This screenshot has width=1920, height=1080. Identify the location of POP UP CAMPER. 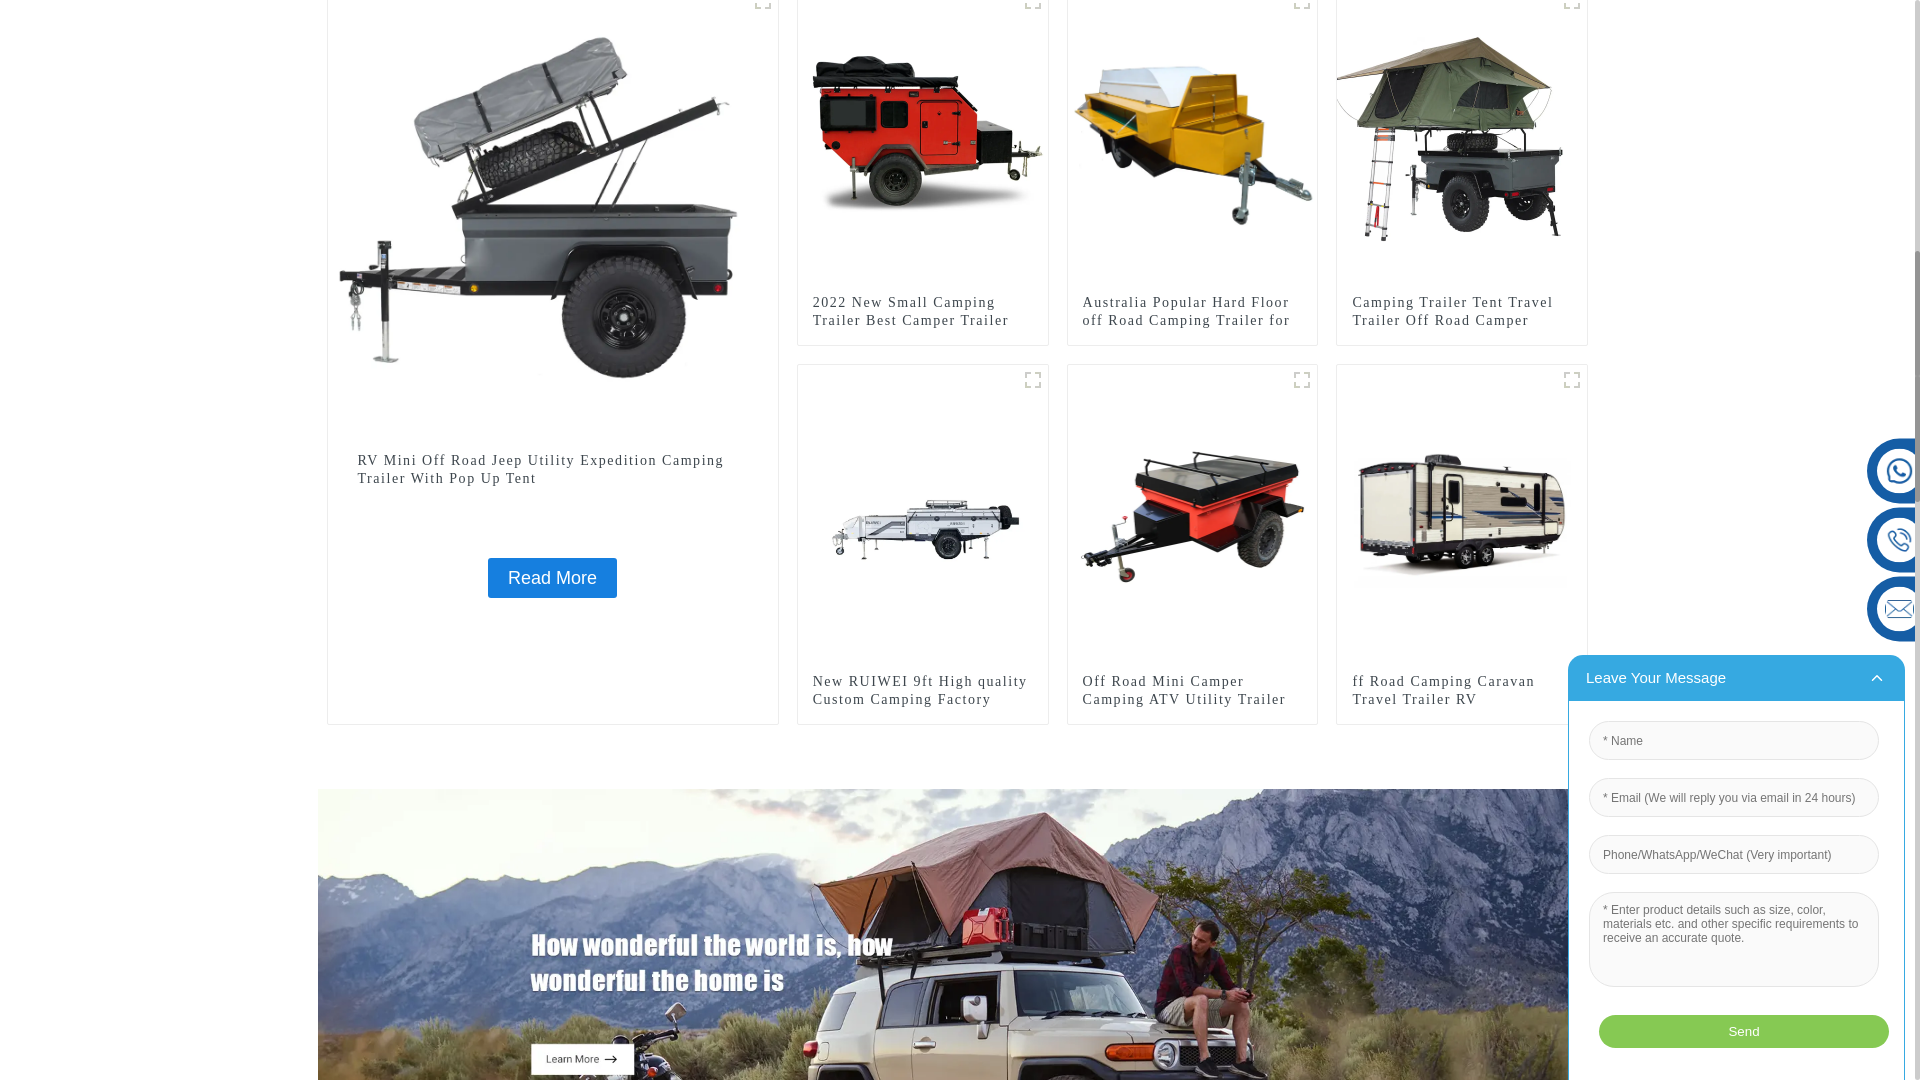
(762, 8).